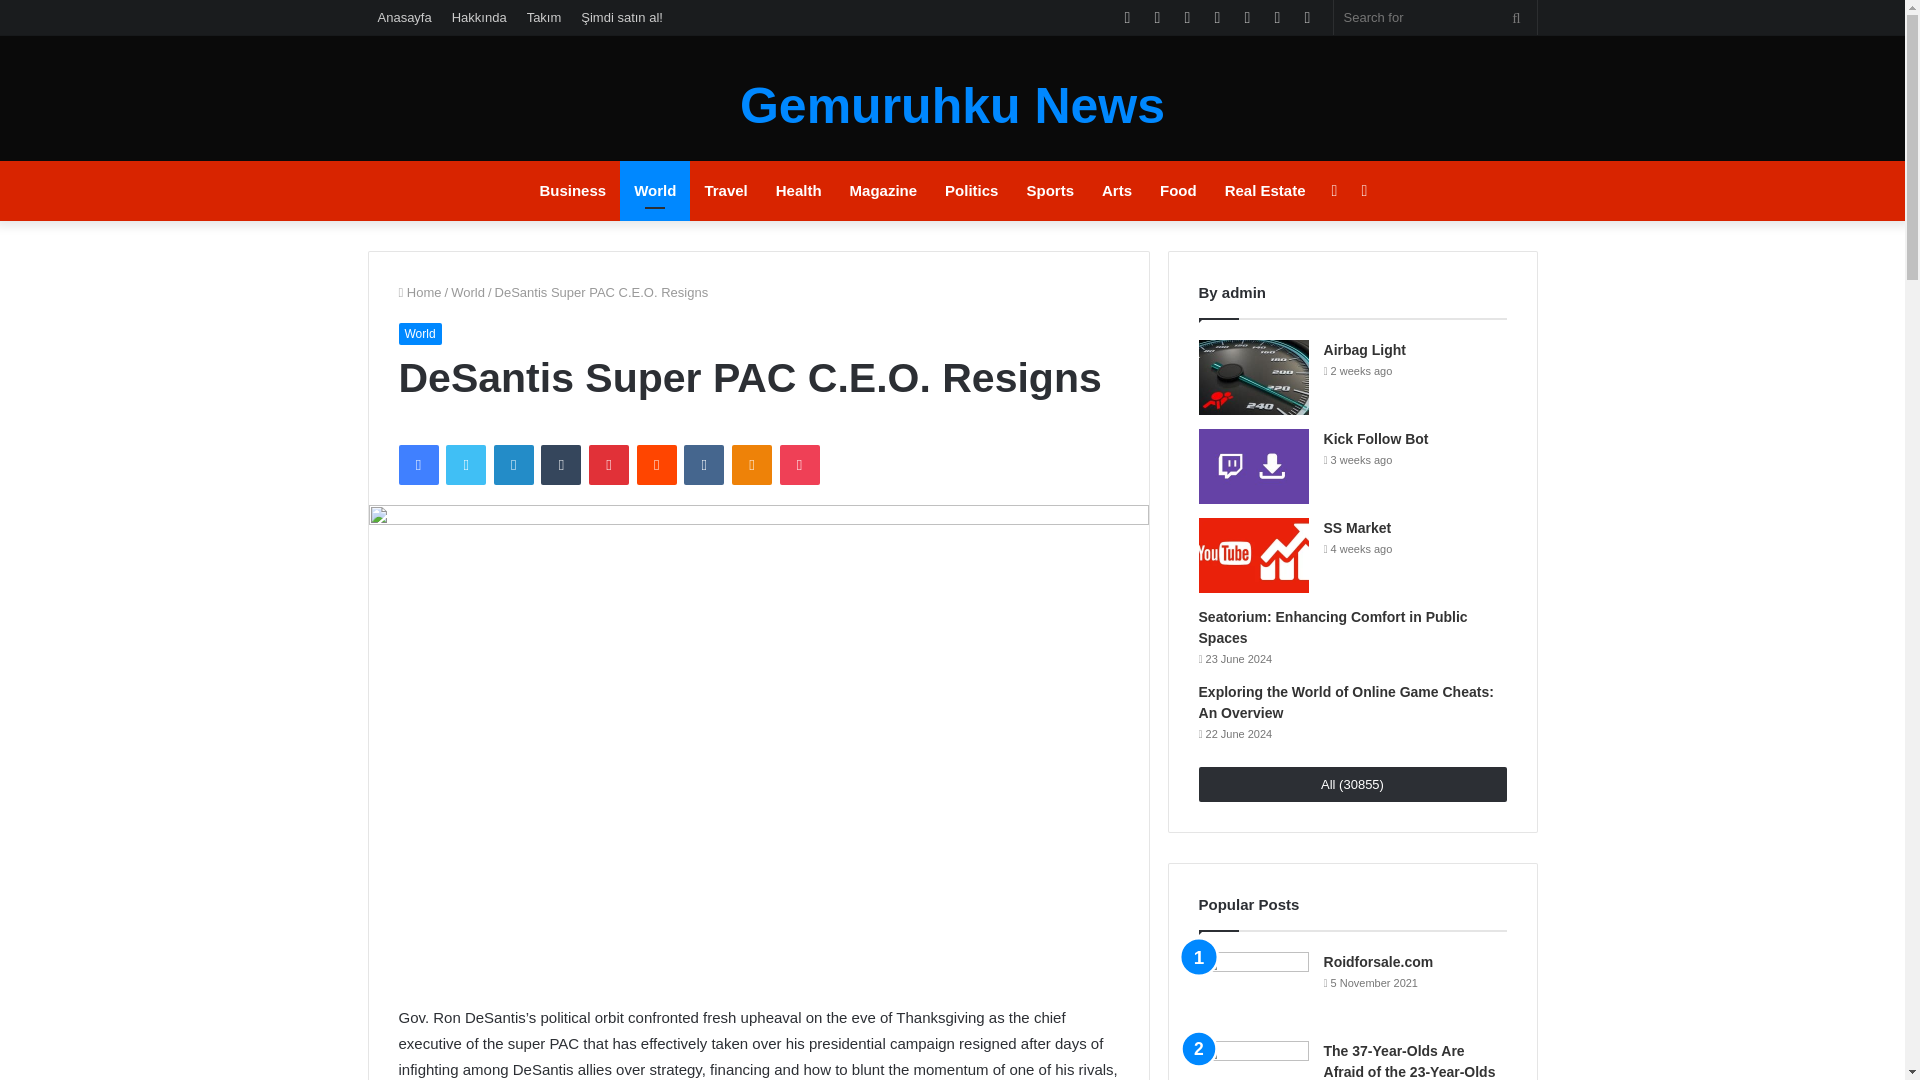 Image resolution: width=1920 pixels, height=1080 pixels. Describe the element at coordinates (609, 464) in the screenshot. I see `Pinterest` at that location.